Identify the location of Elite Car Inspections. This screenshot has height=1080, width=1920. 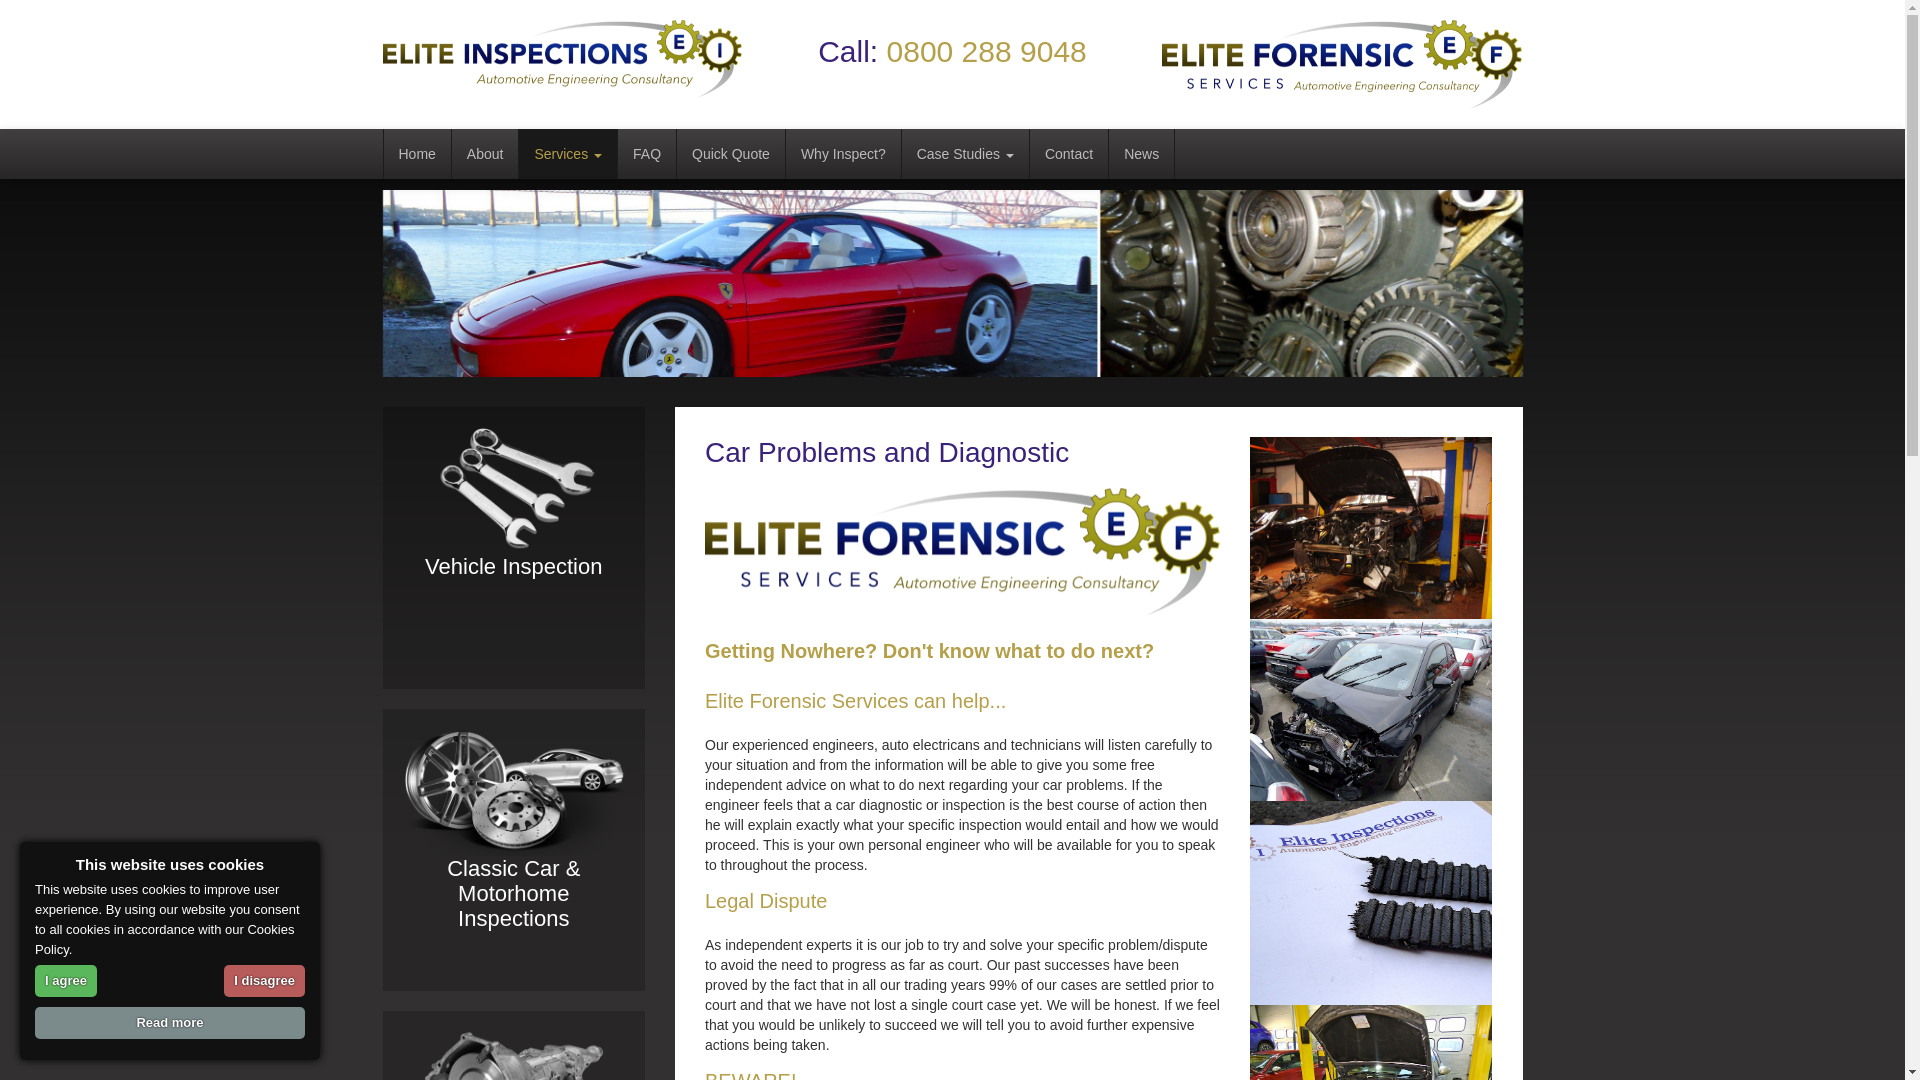
(952, 283).